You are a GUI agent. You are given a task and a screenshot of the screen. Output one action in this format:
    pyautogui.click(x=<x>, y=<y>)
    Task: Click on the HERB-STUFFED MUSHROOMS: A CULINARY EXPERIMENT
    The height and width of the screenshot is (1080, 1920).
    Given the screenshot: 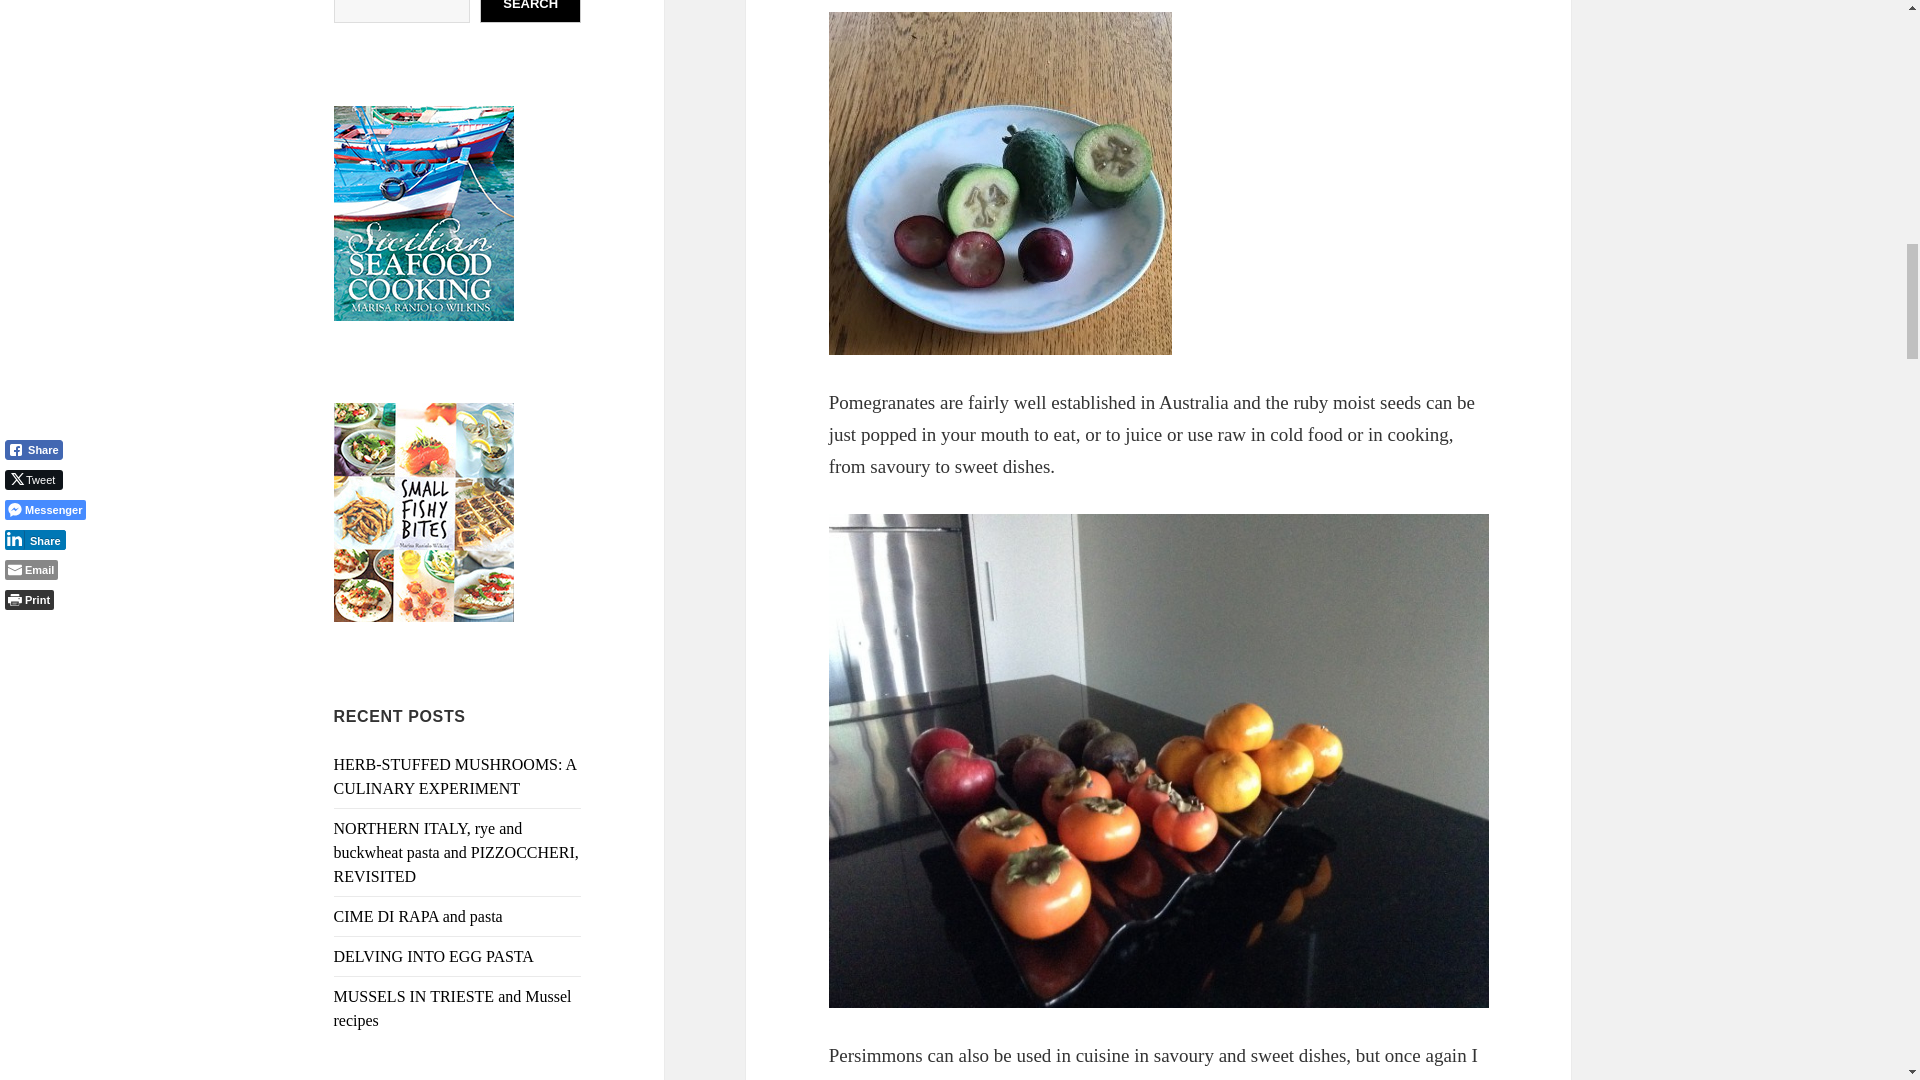 What is the action you would take?
    pyautogui.click(x=456, y=776)
    